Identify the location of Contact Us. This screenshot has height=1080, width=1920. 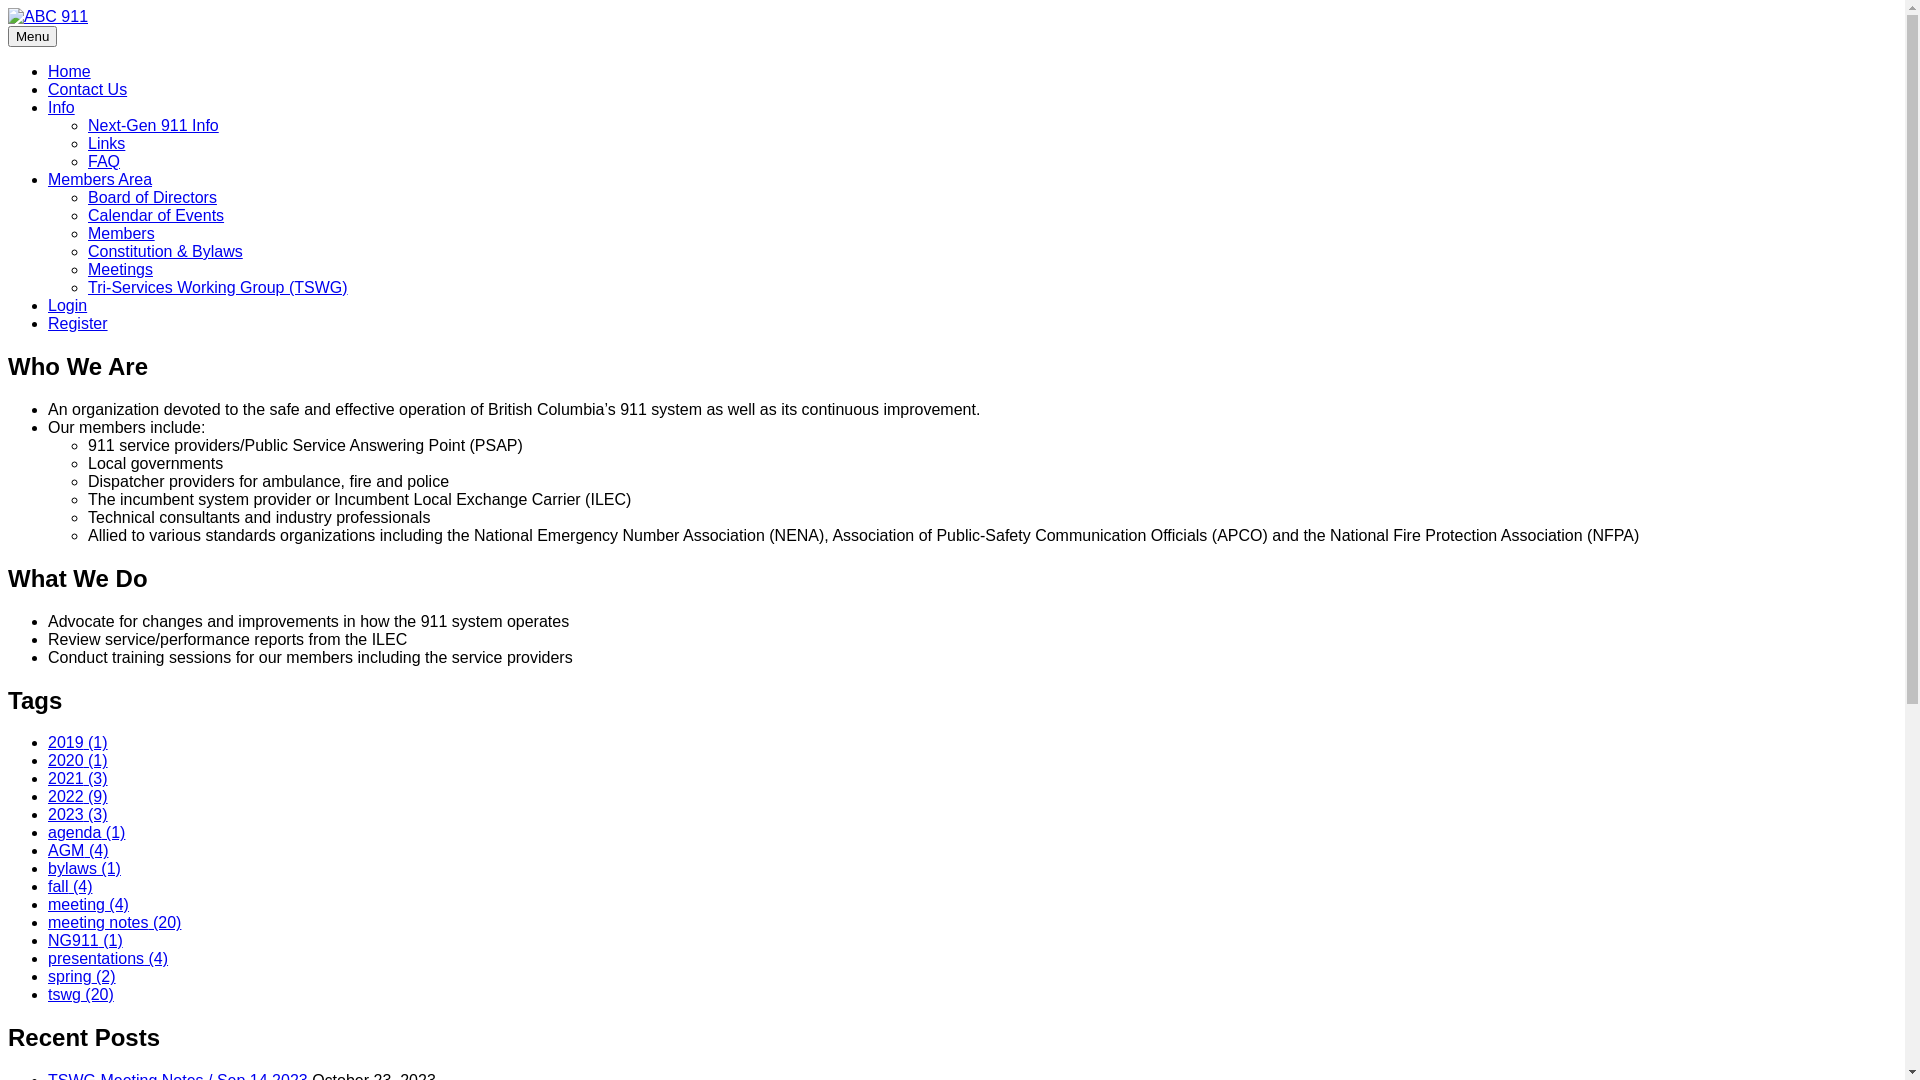
(88, 90).